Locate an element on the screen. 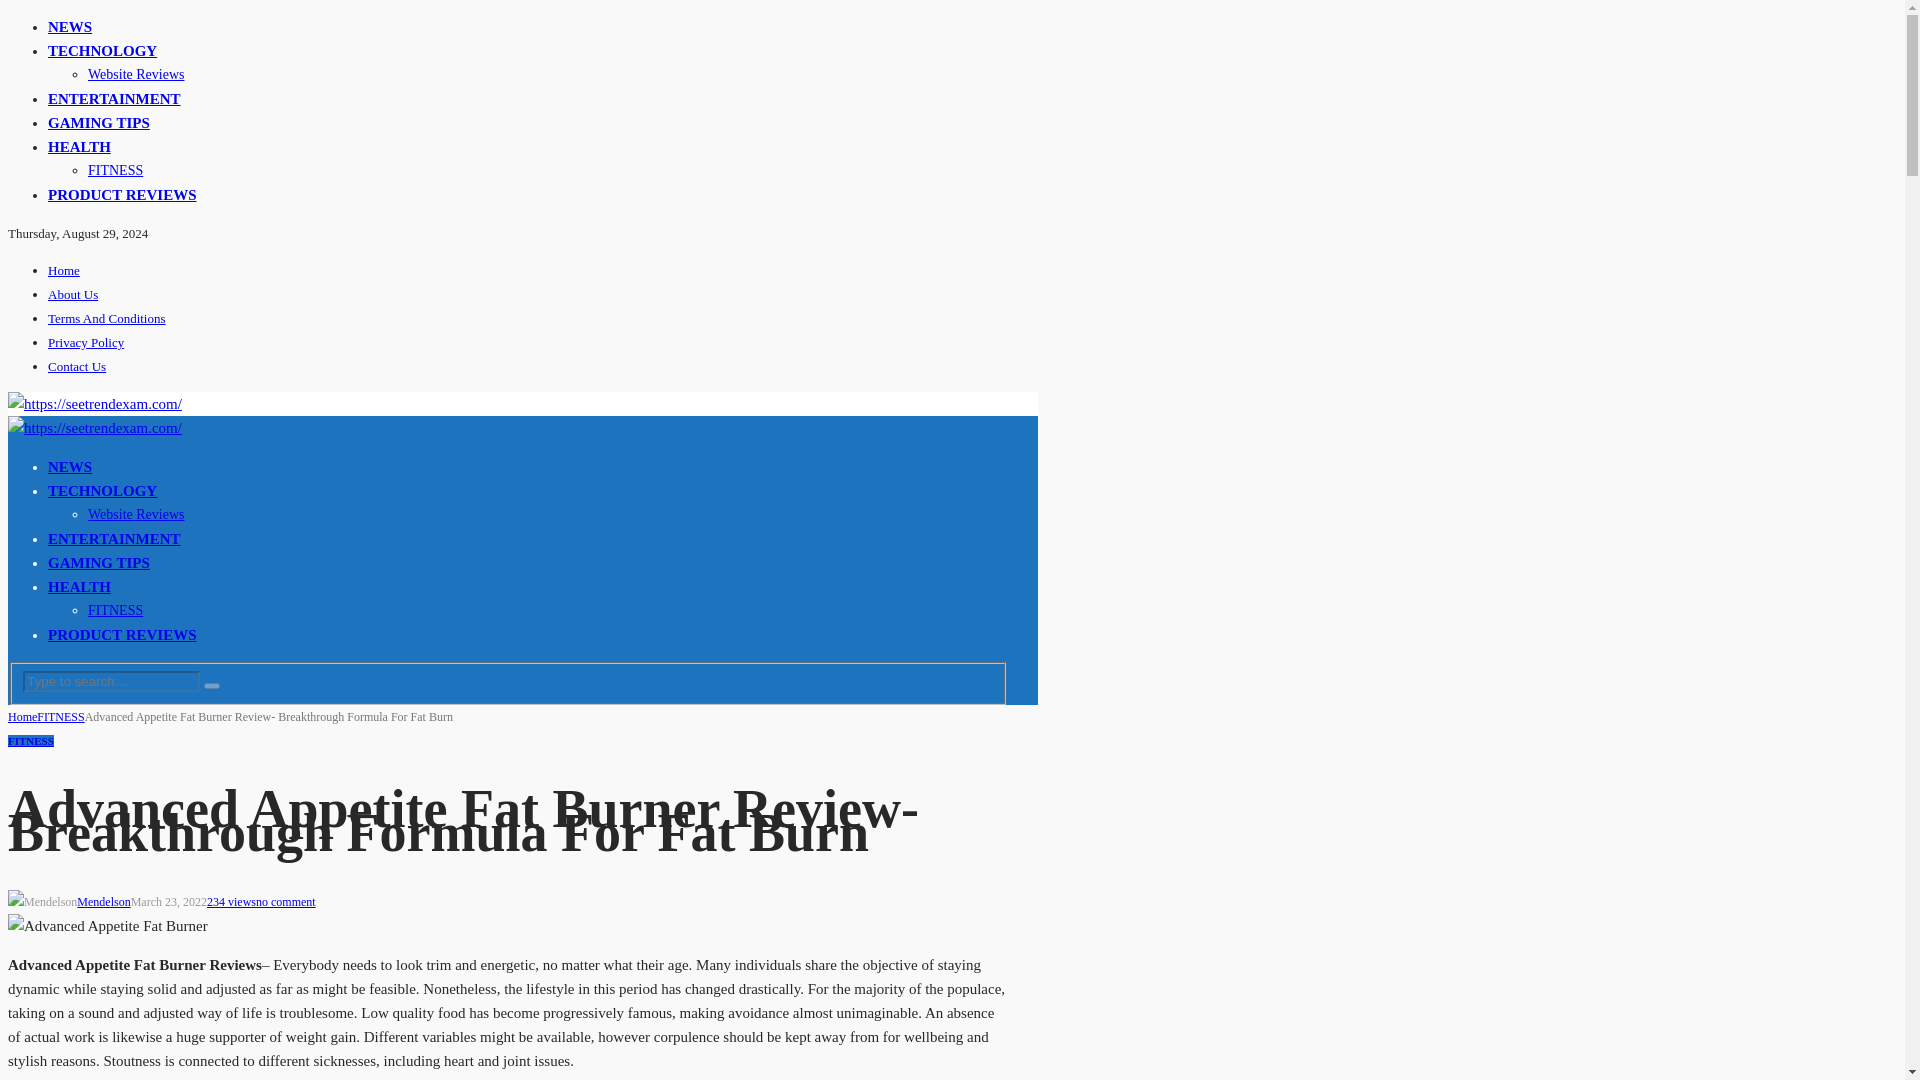 This screenshot has width=1920, height=1080. 234 views is located at coordinates (231, 902).